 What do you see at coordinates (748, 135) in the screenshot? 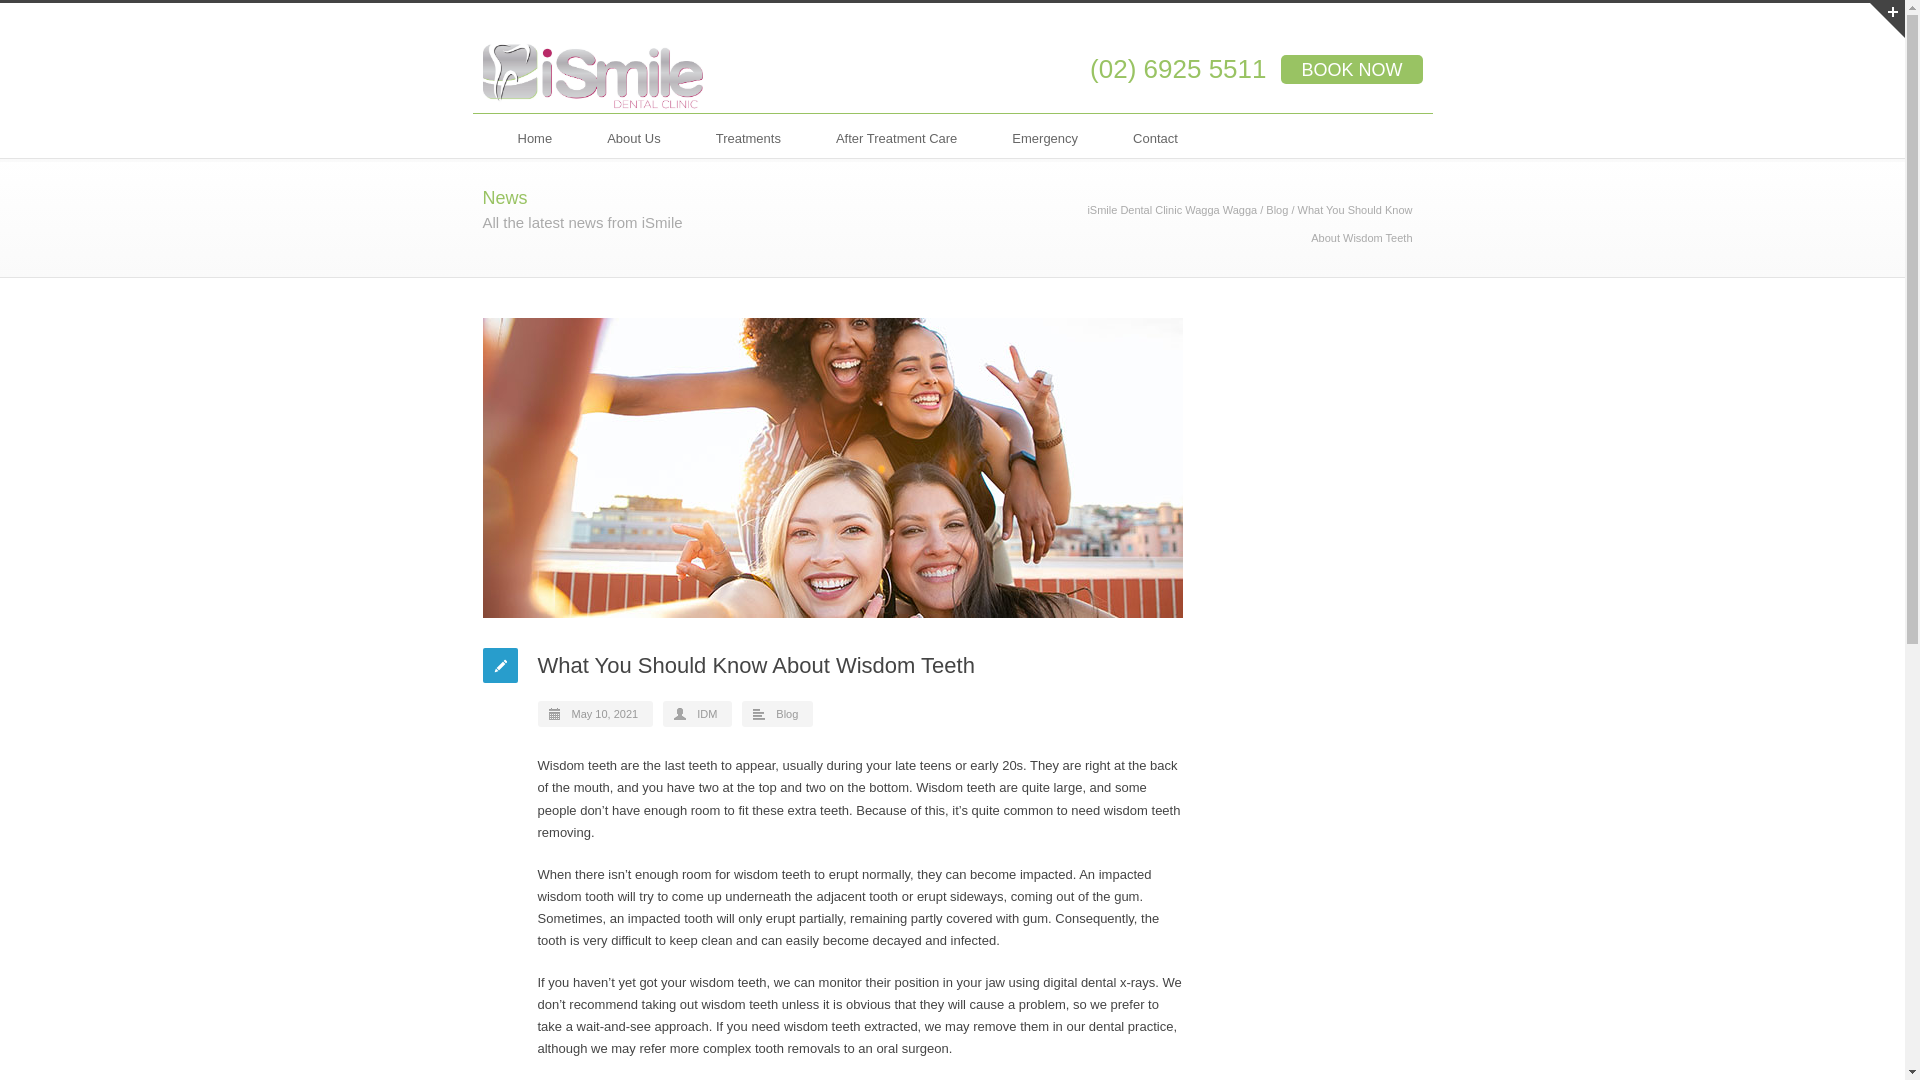
I see `Treatments` at bounding box center [748, 135].